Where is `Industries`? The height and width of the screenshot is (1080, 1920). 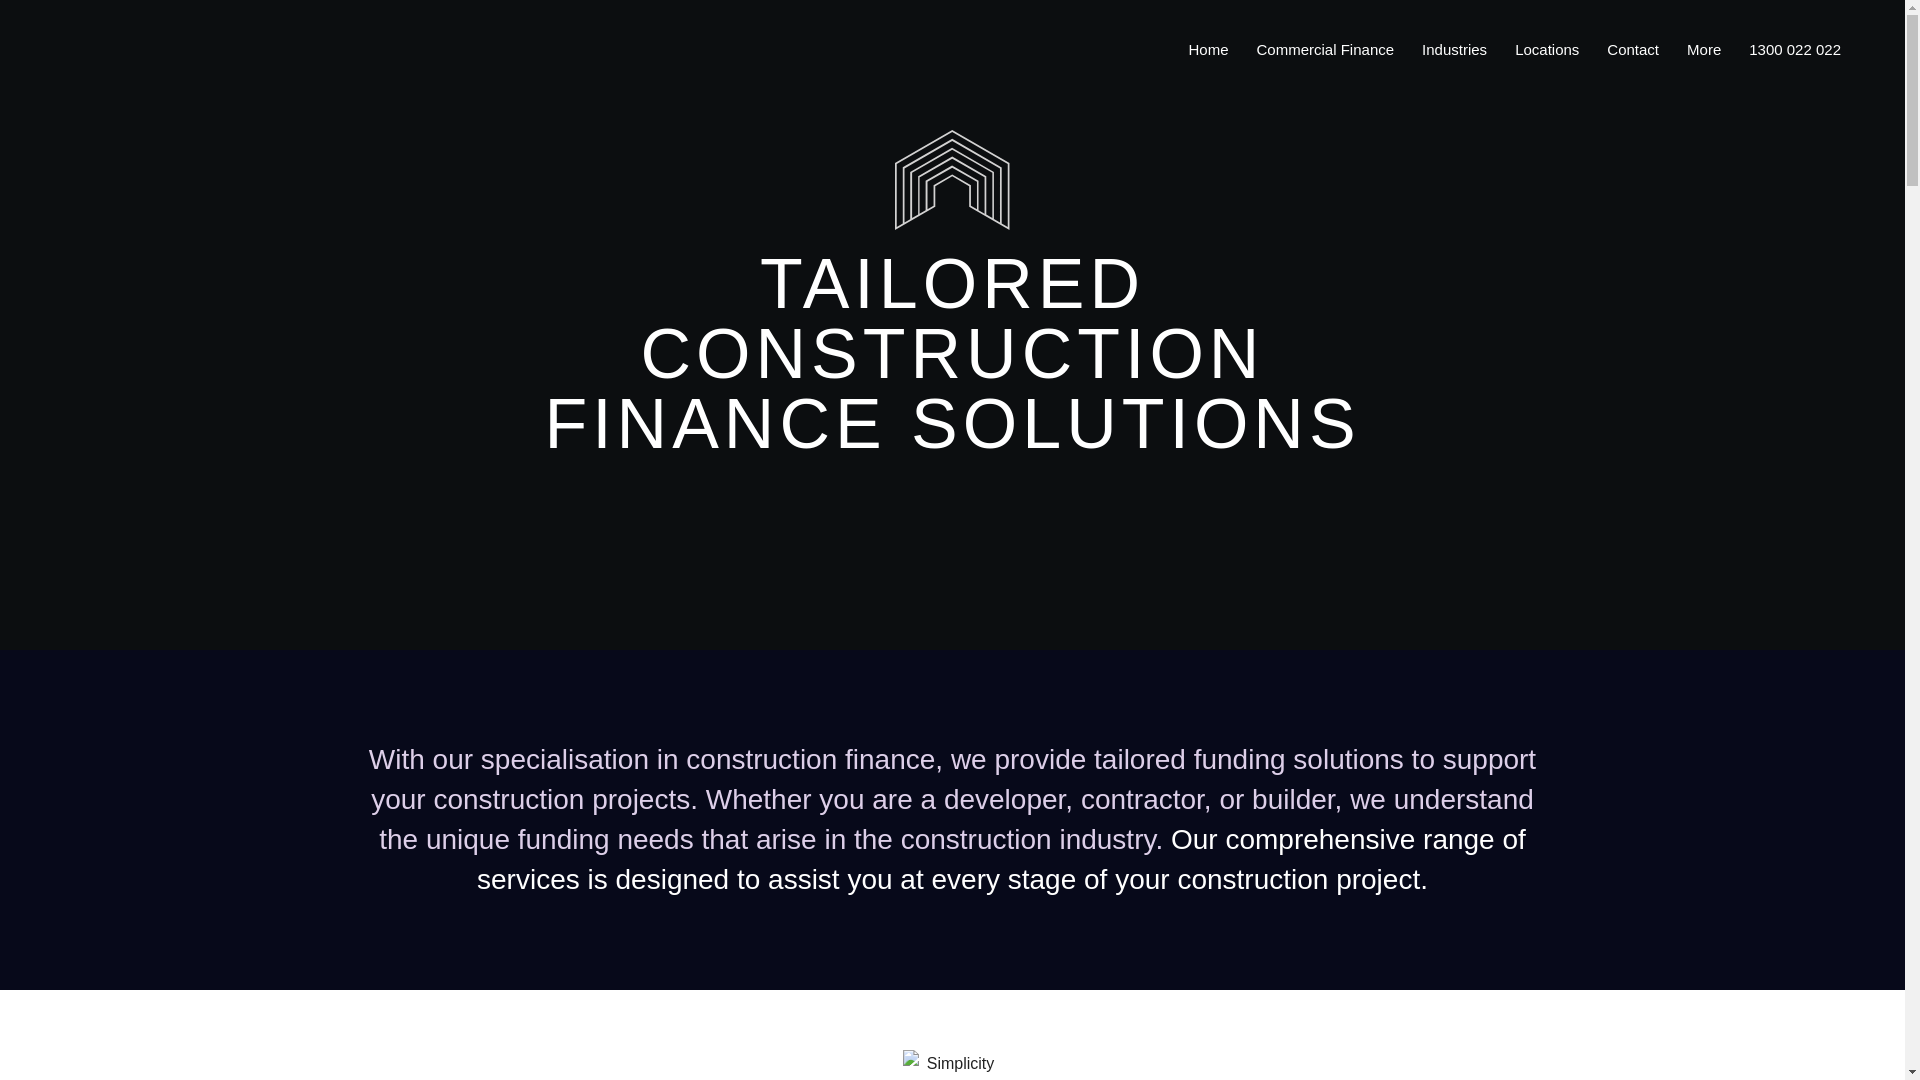 Industries is located at coordinates (1454, 50).